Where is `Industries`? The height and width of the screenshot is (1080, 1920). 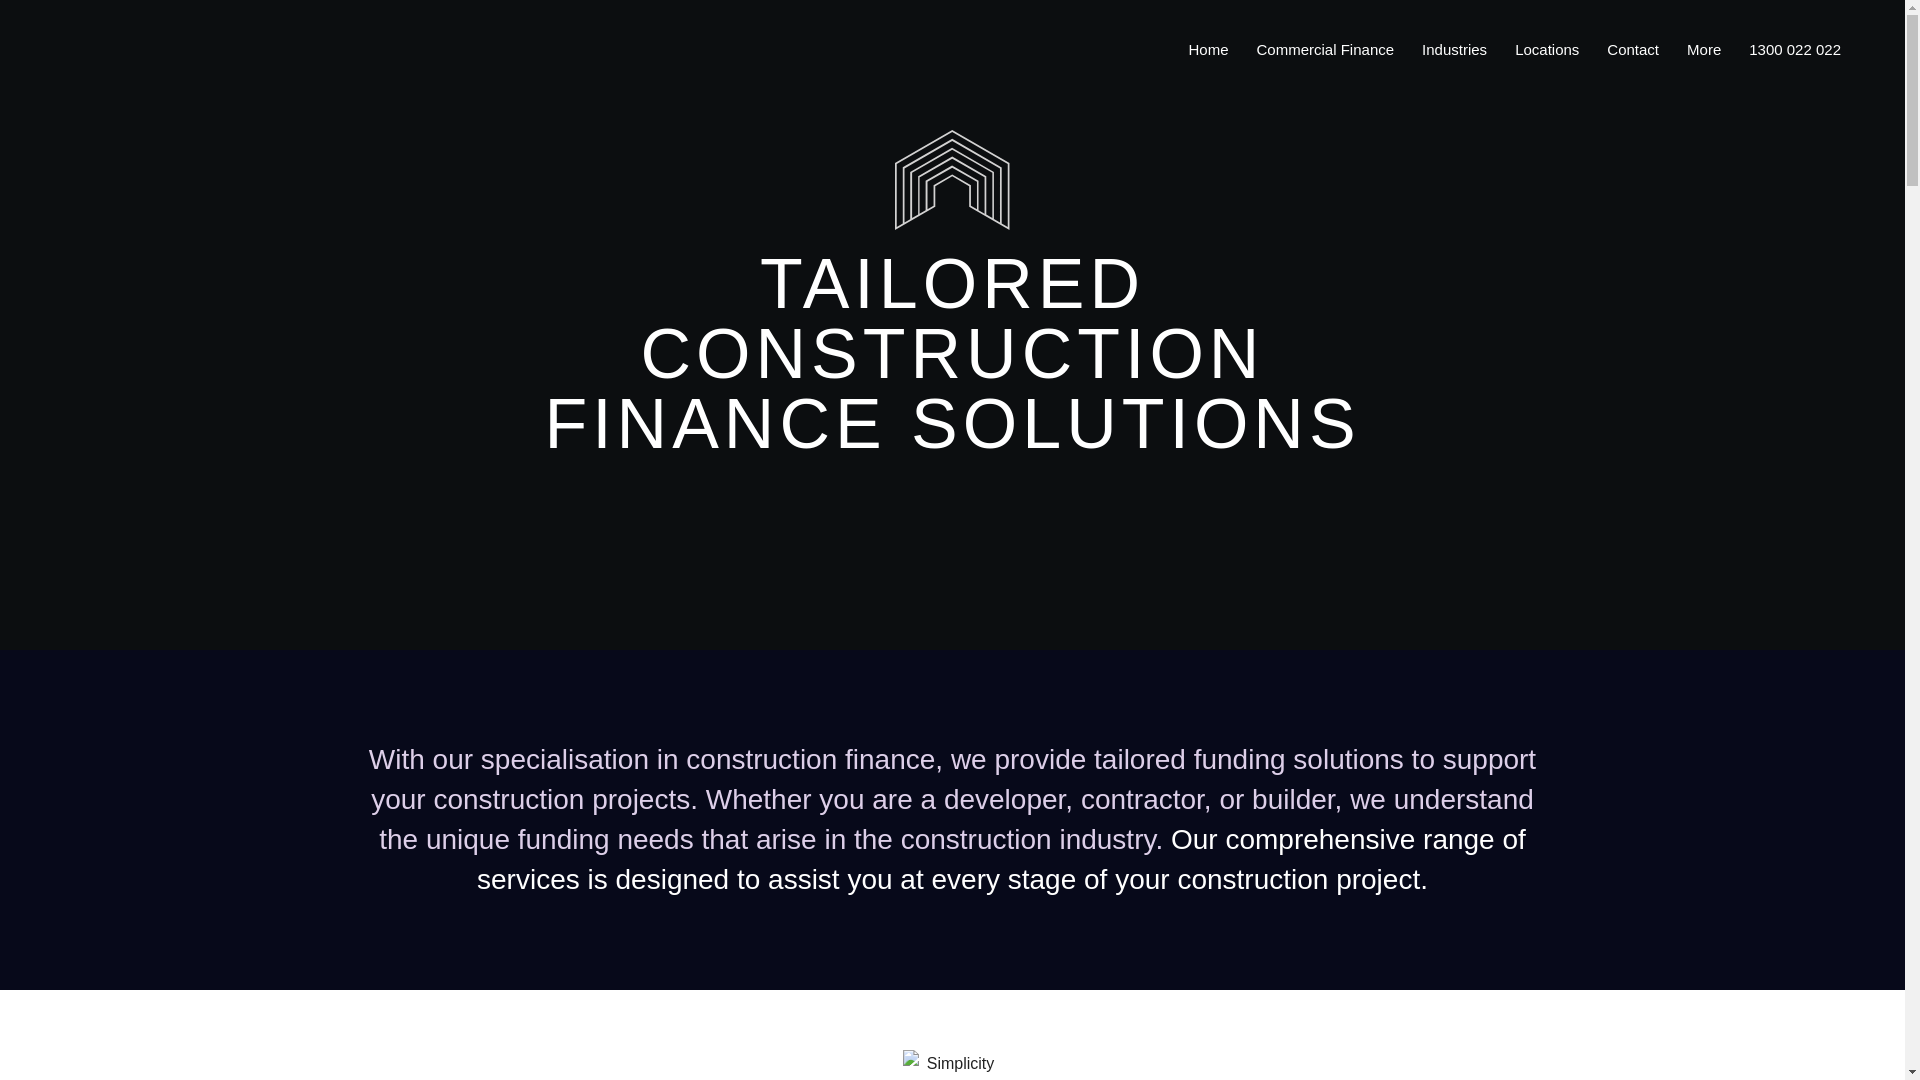 Industries is located at coordinates (1454, 50).